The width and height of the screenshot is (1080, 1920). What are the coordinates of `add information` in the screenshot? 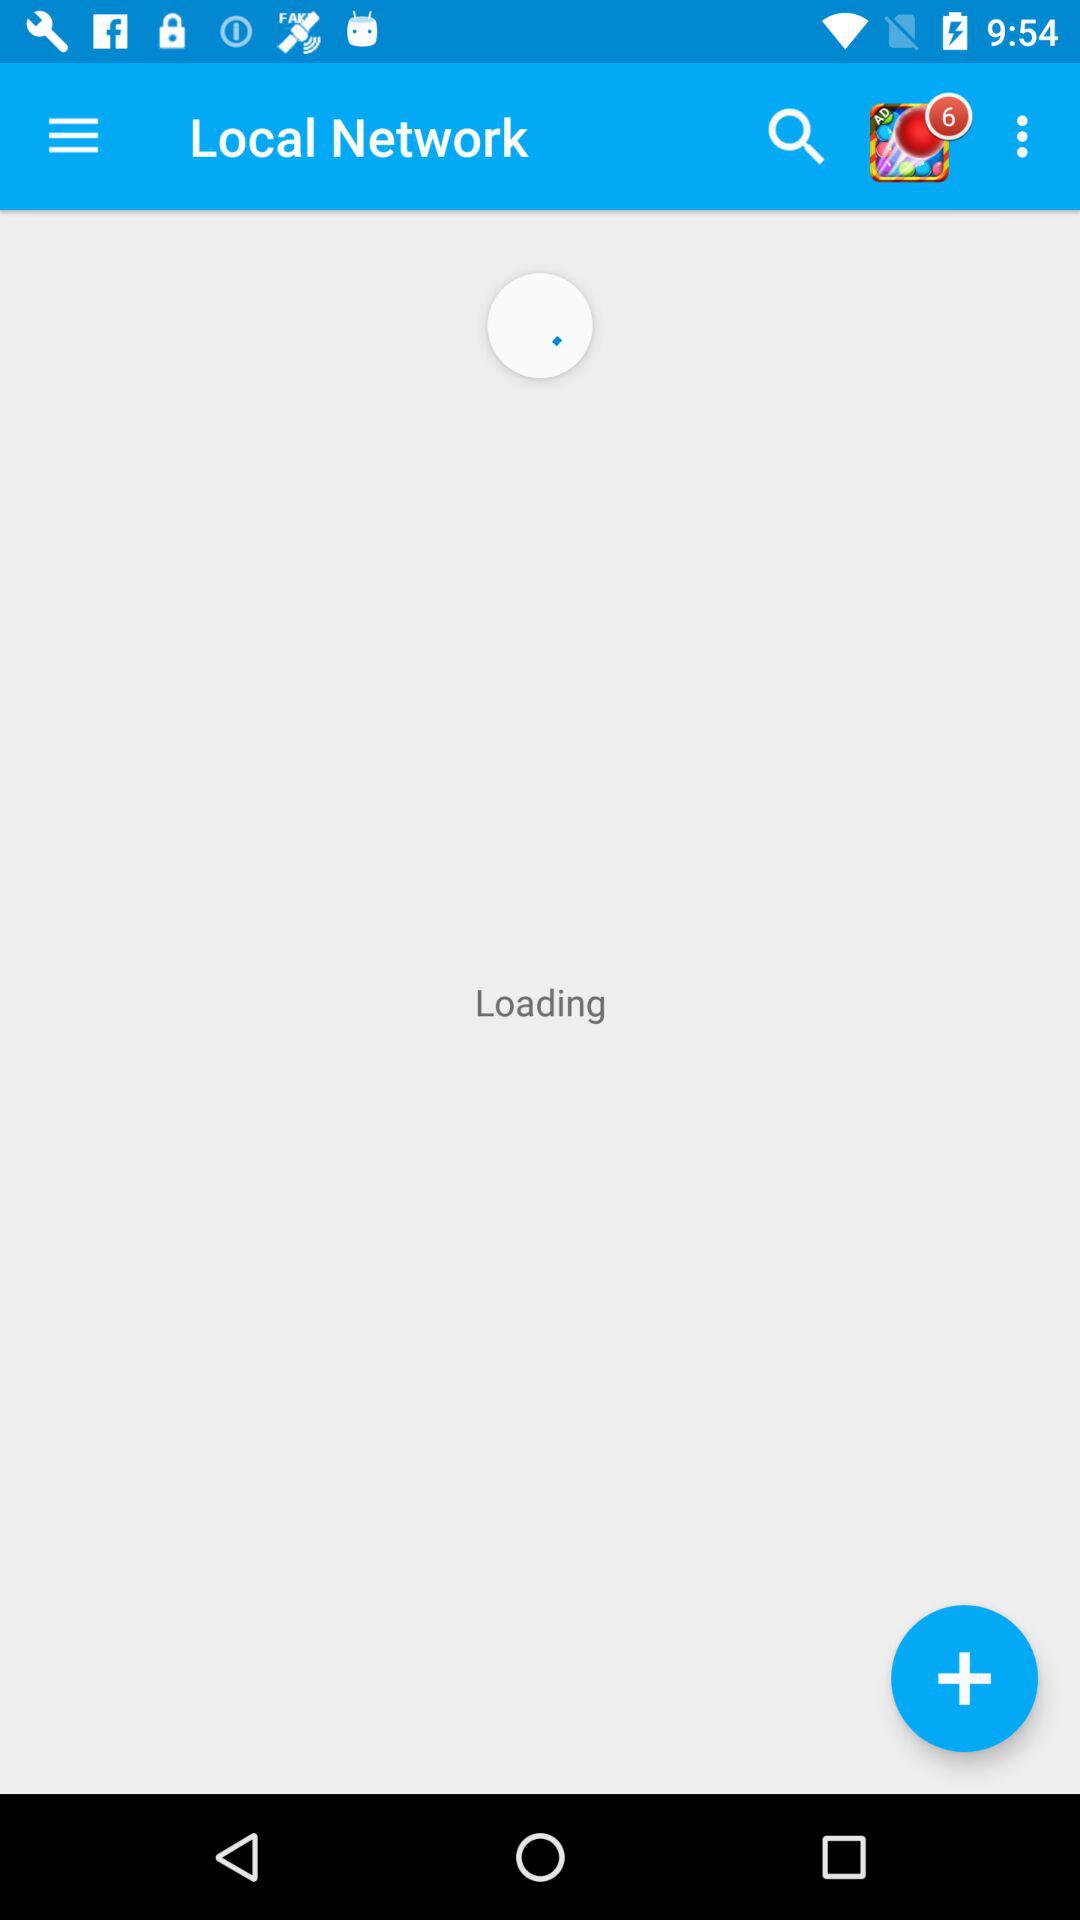 It's located at (964, 1678).